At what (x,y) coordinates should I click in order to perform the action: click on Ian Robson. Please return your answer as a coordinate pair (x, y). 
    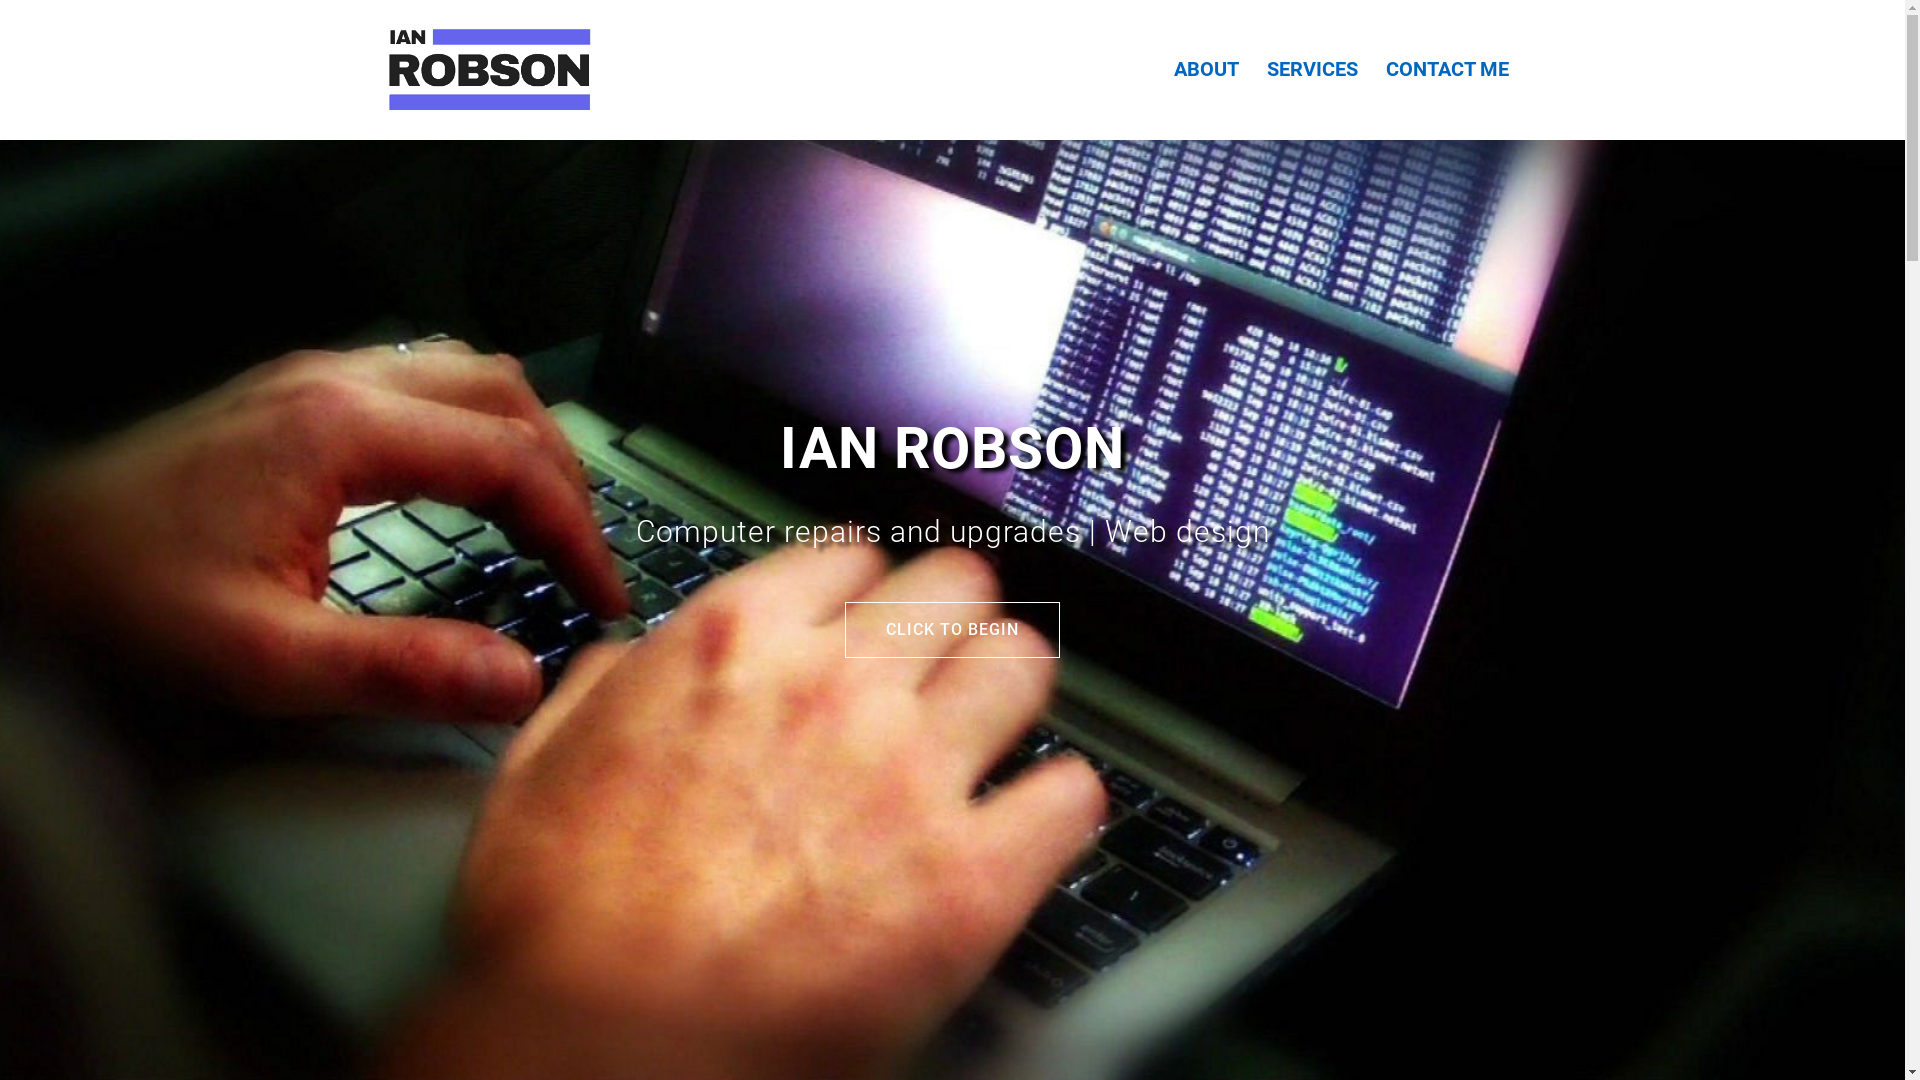
    Looking at the image, I should click on (488, 68).